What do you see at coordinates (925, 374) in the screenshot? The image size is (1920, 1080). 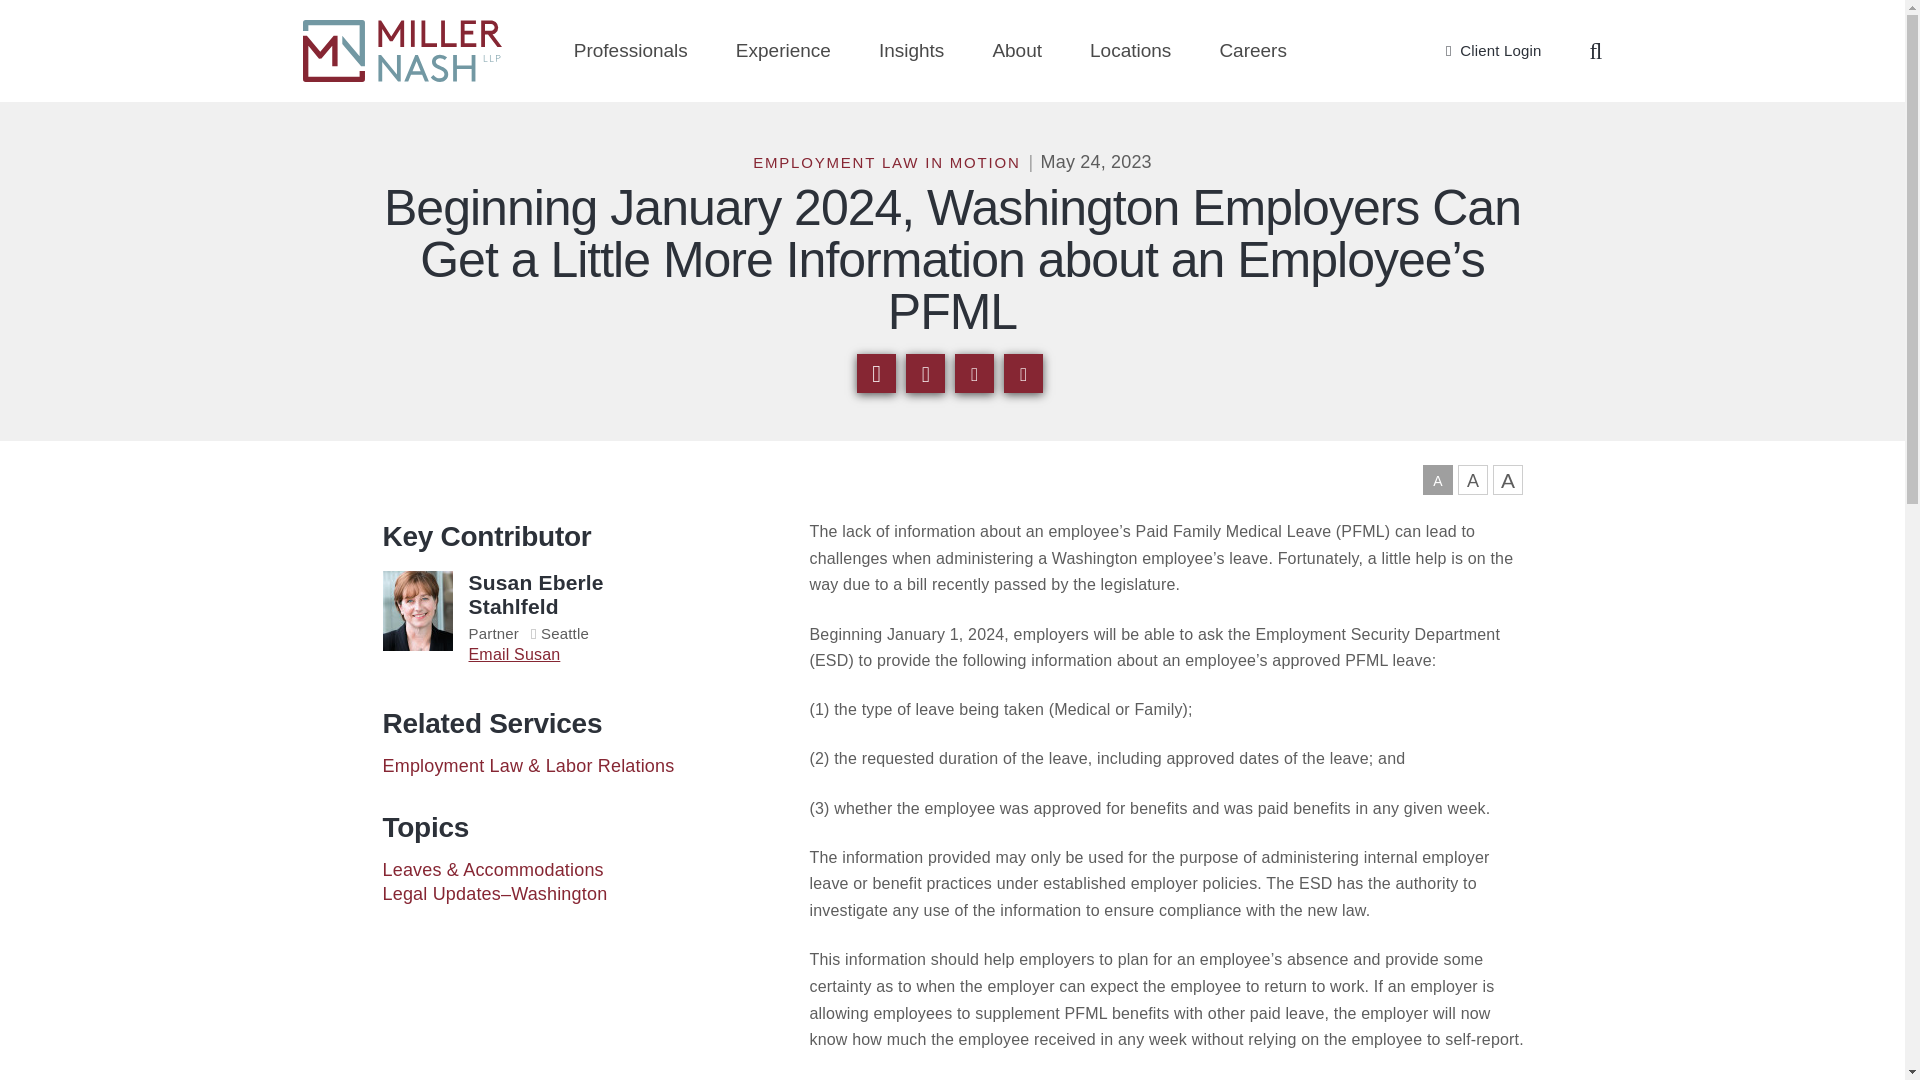 I see `More Sharing Options` at bounding box center [925, 374].